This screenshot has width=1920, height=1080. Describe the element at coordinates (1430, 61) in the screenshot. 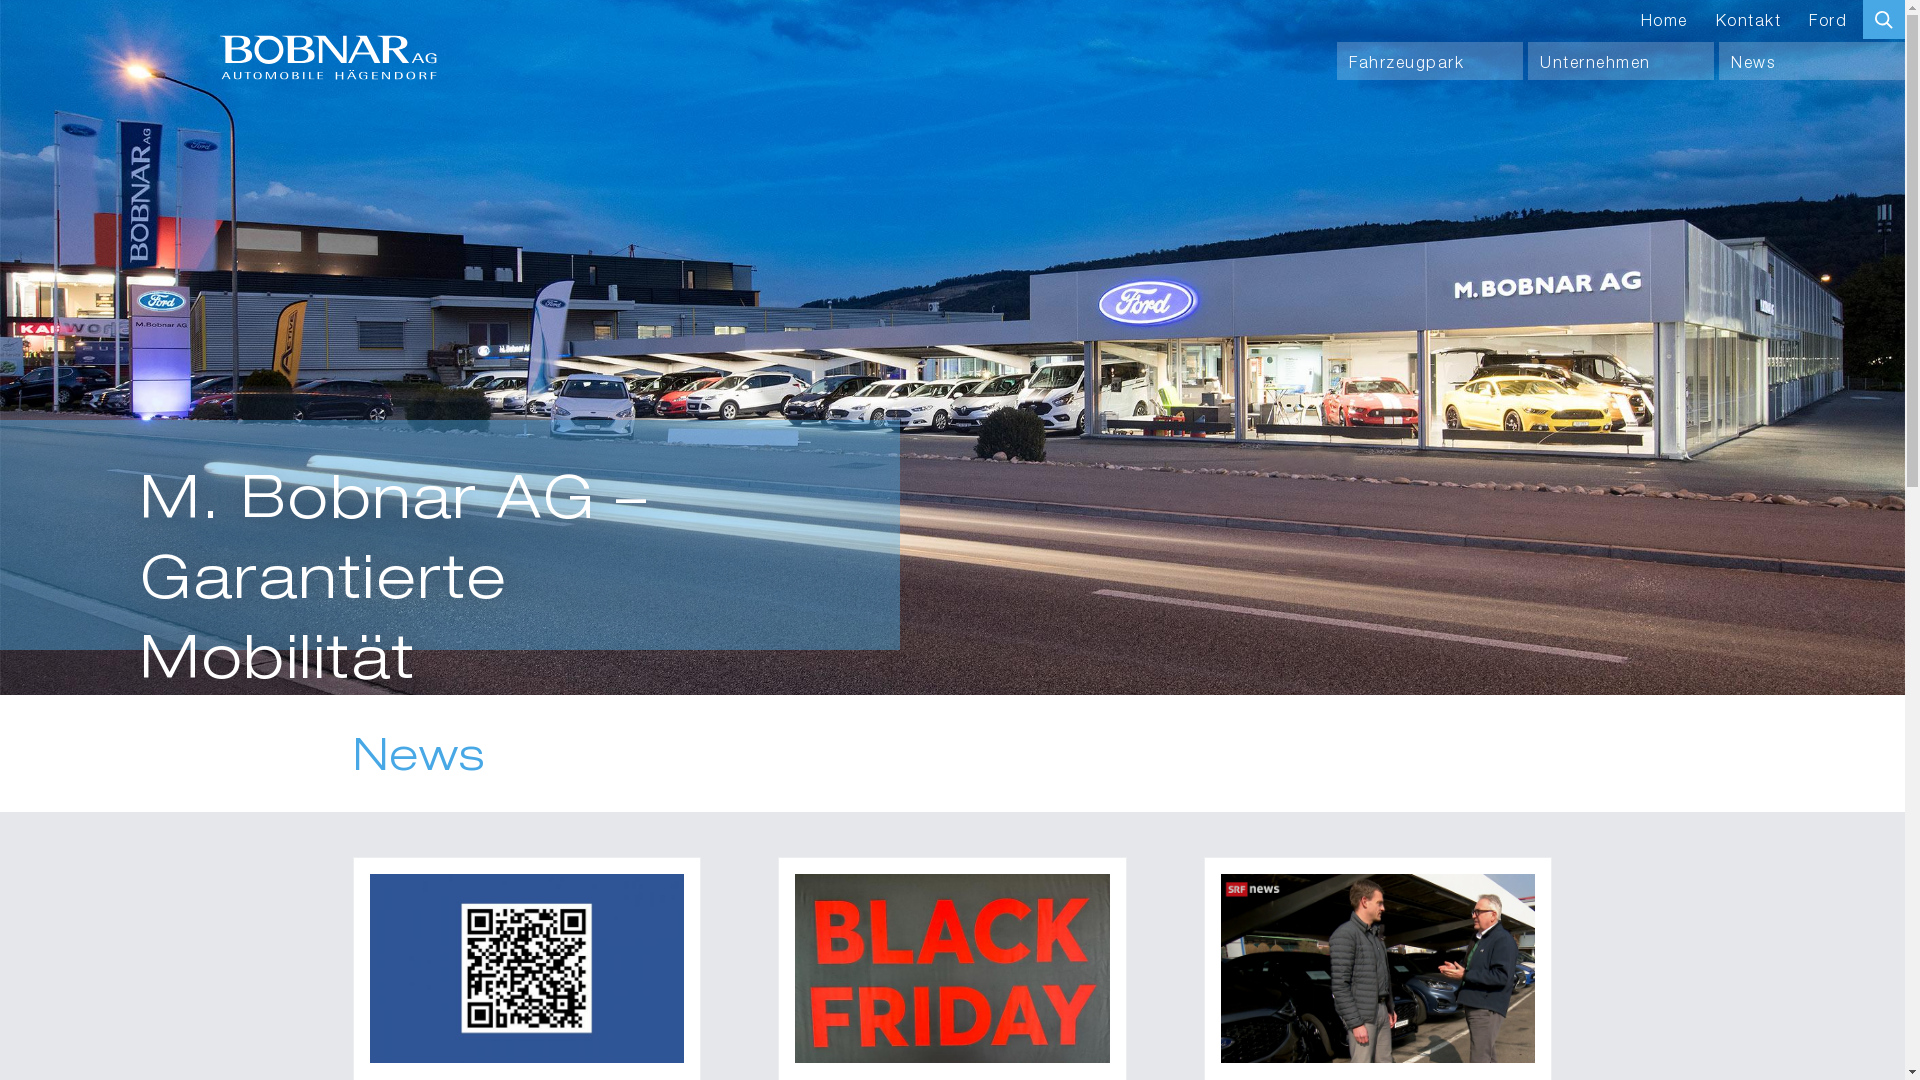

I see `Fahrzeugpark` at that location.